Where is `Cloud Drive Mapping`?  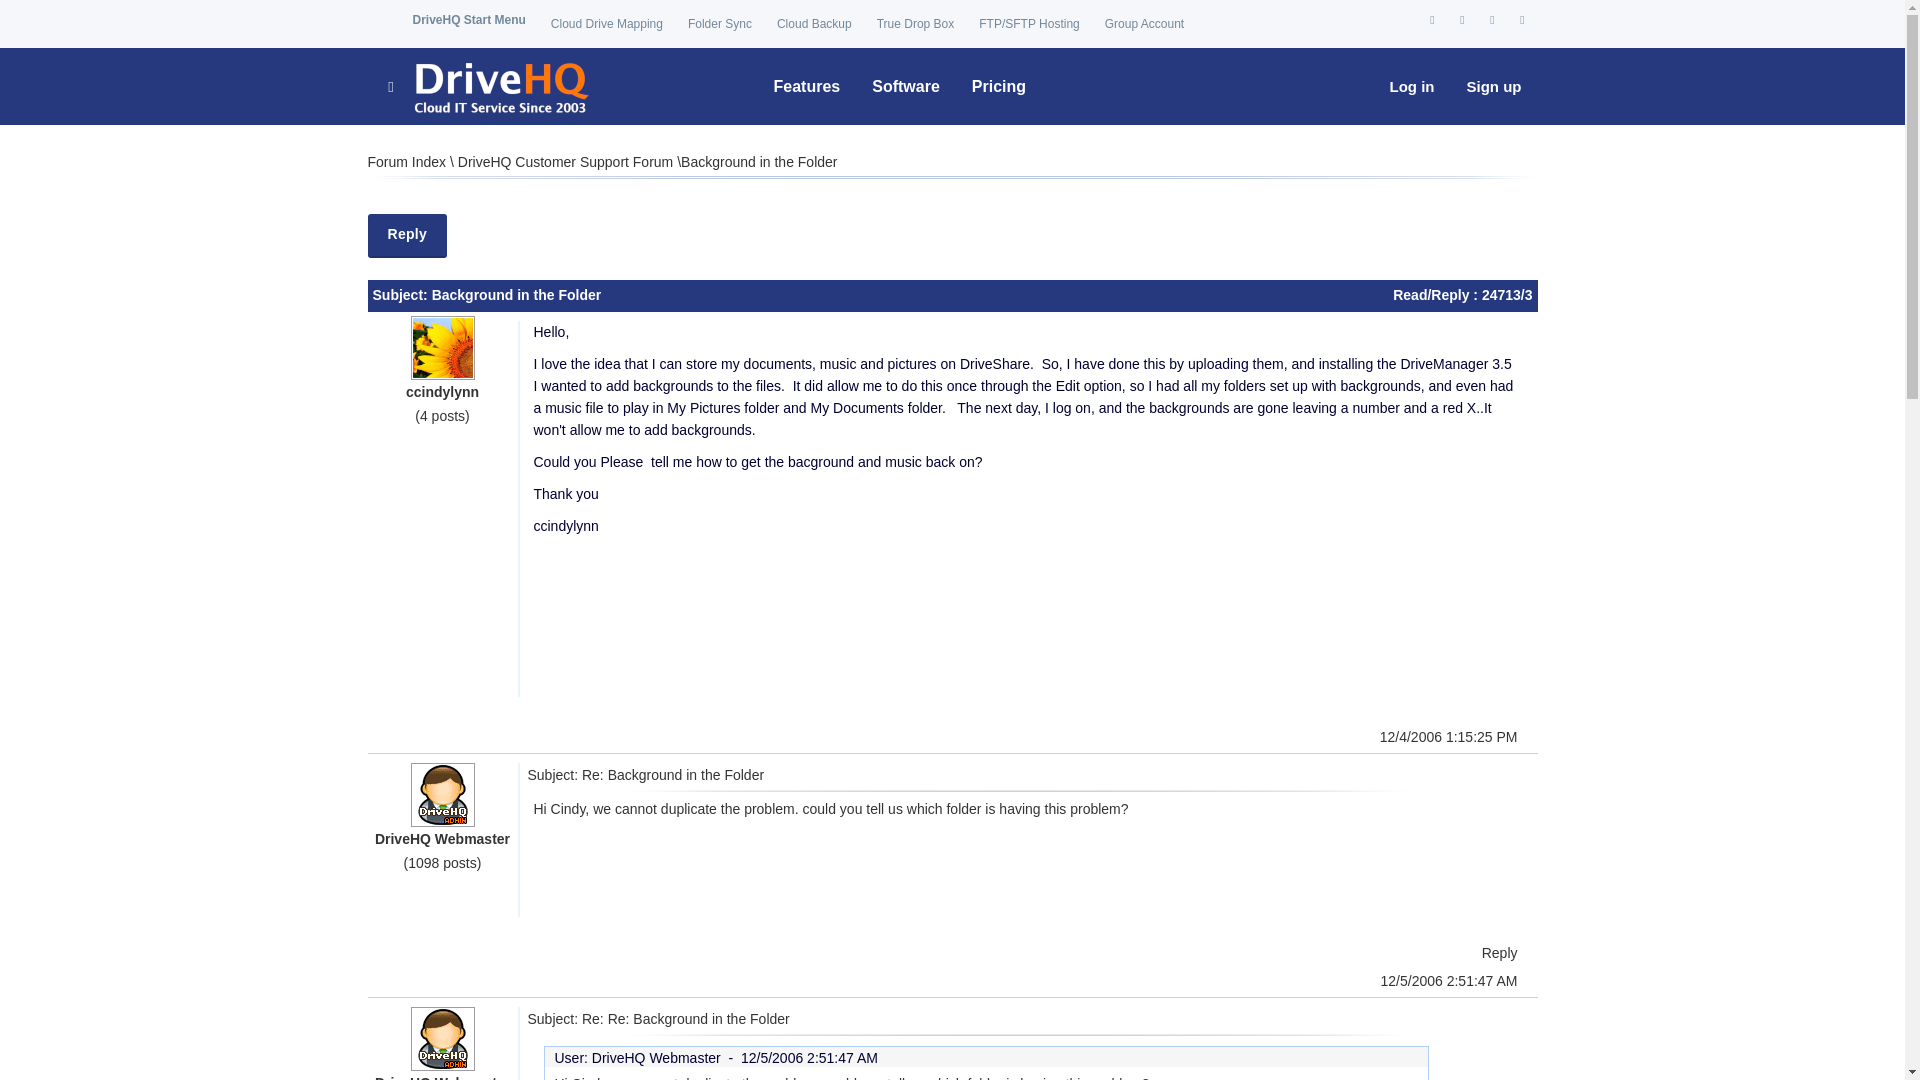 Cloud Drive Mapping is located at coordinates (606, 24).